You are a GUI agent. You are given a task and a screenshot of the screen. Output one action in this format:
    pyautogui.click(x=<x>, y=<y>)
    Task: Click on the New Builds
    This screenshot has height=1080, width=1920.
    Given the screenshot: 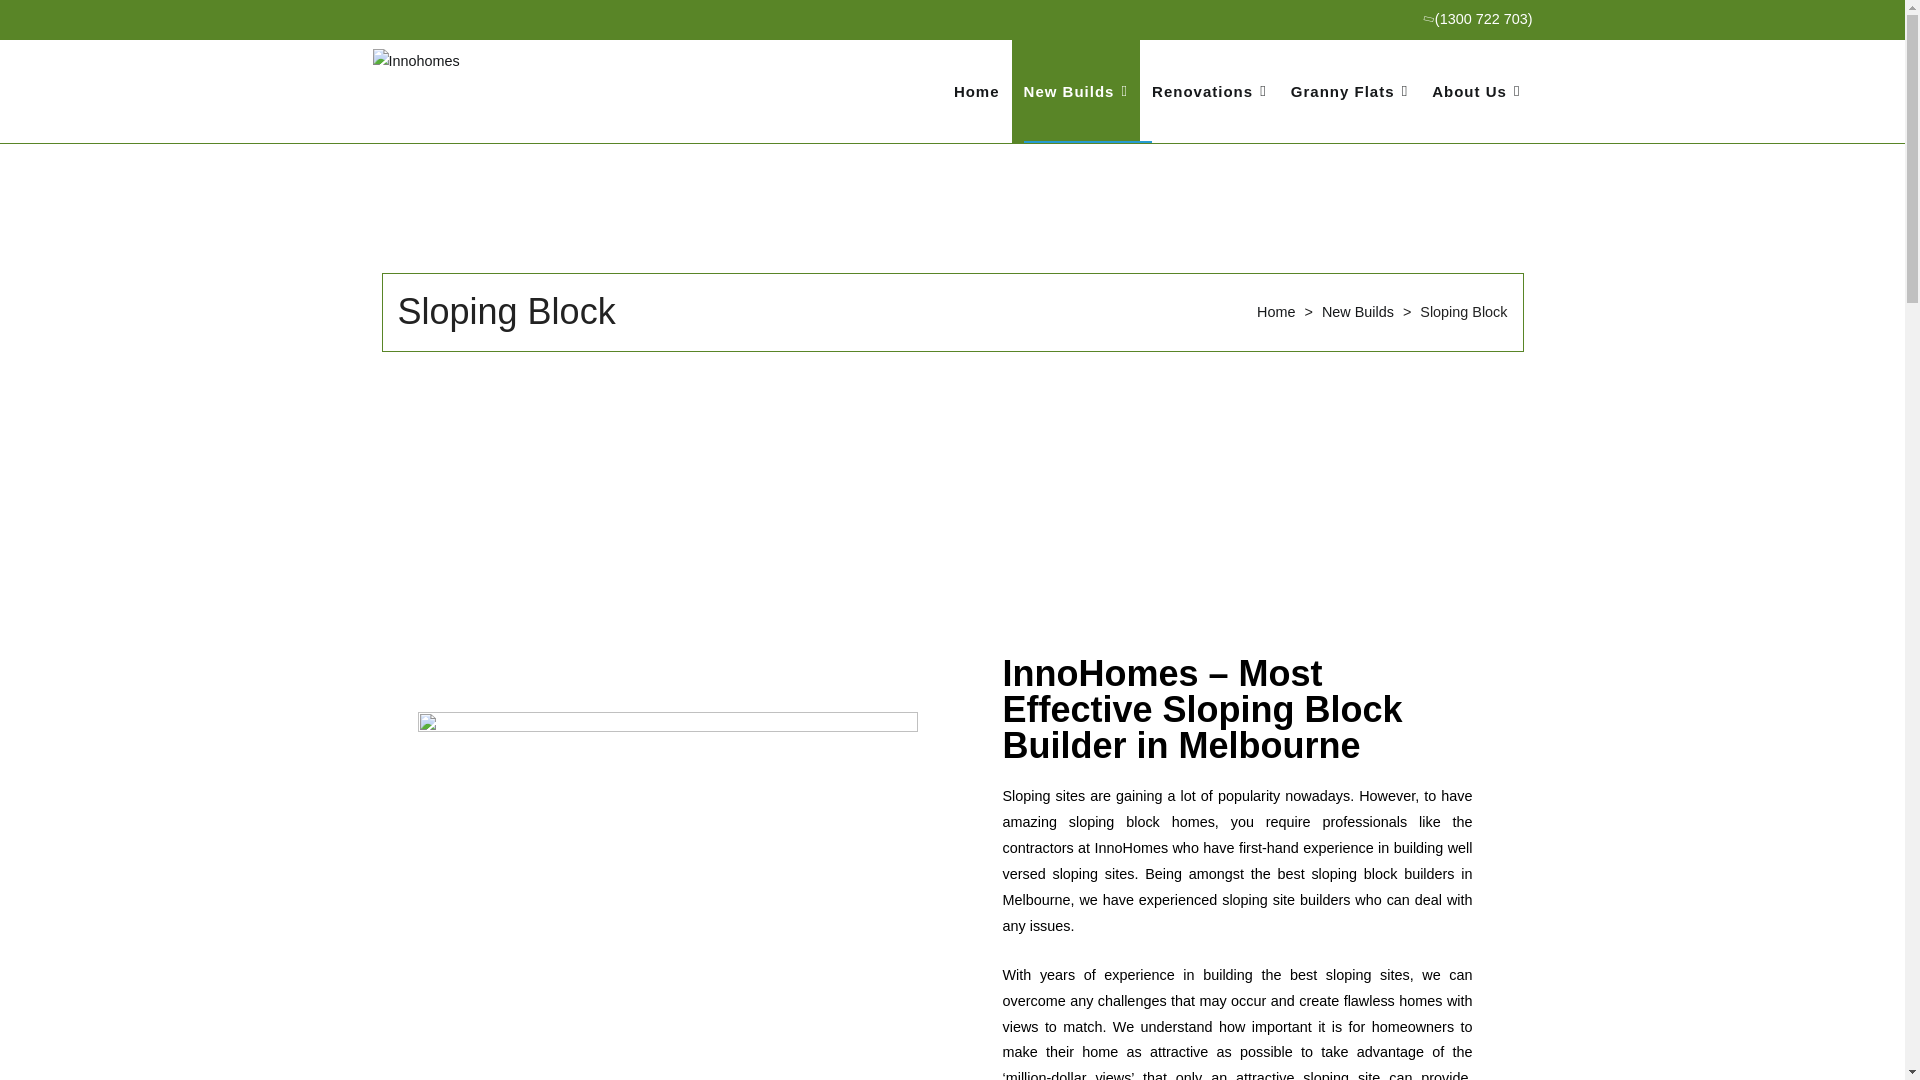 What is the action you would take?
    pyautogui.click(x=1076, y=90)
    